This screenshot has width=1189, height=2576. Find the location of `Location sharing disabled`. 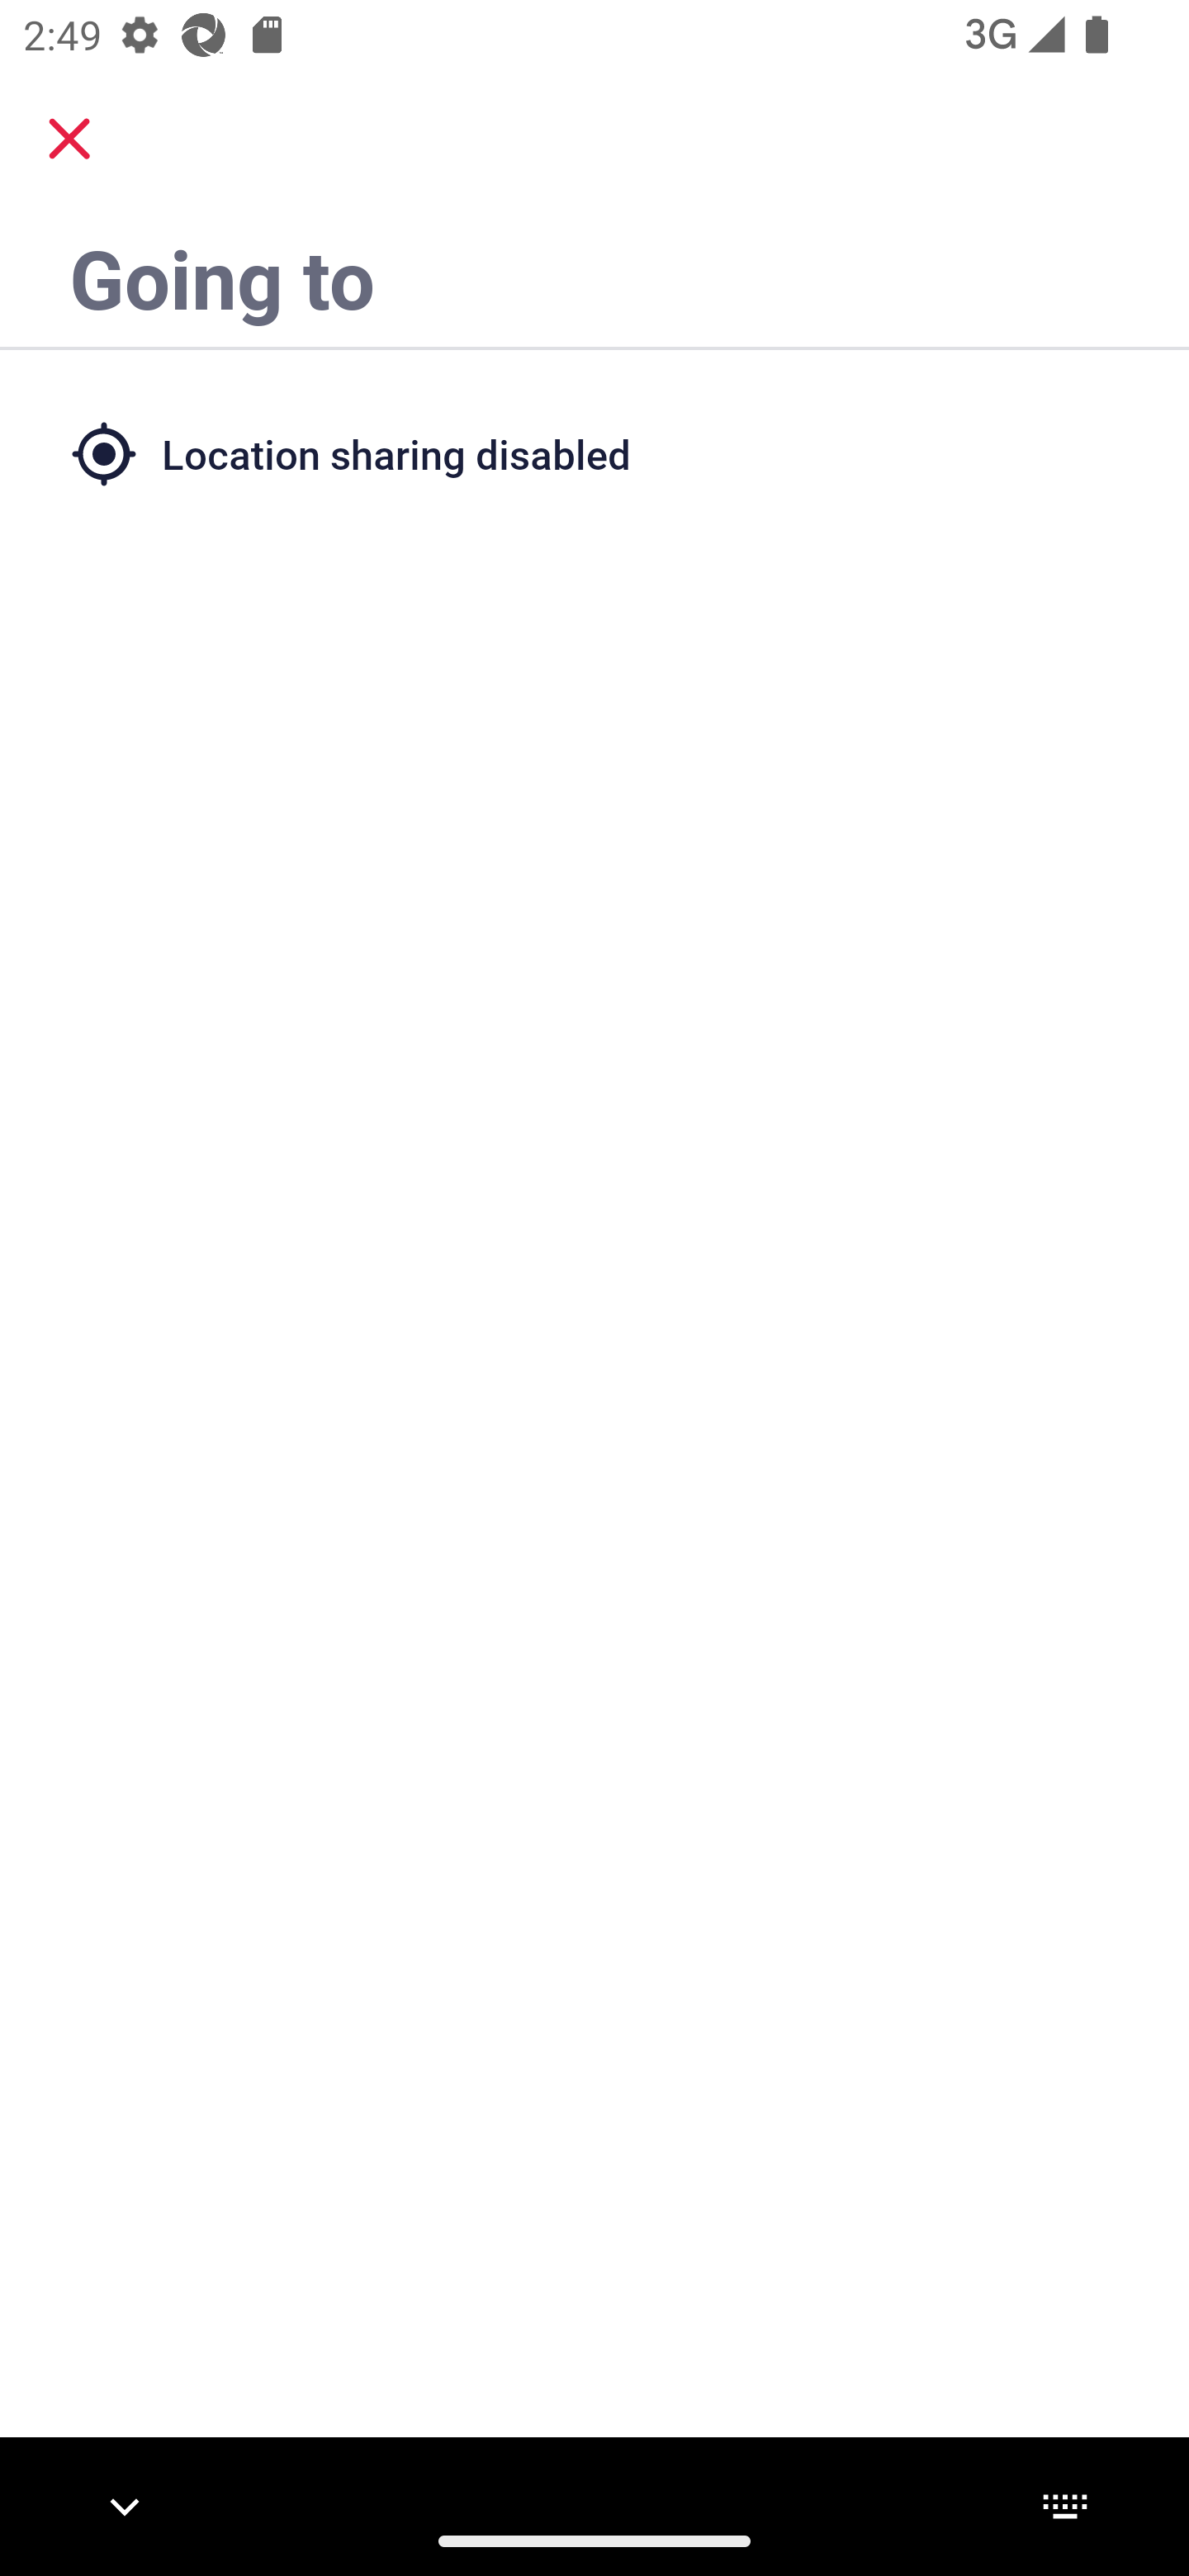

Location sharing disabled is located at coordinates (594, 452).